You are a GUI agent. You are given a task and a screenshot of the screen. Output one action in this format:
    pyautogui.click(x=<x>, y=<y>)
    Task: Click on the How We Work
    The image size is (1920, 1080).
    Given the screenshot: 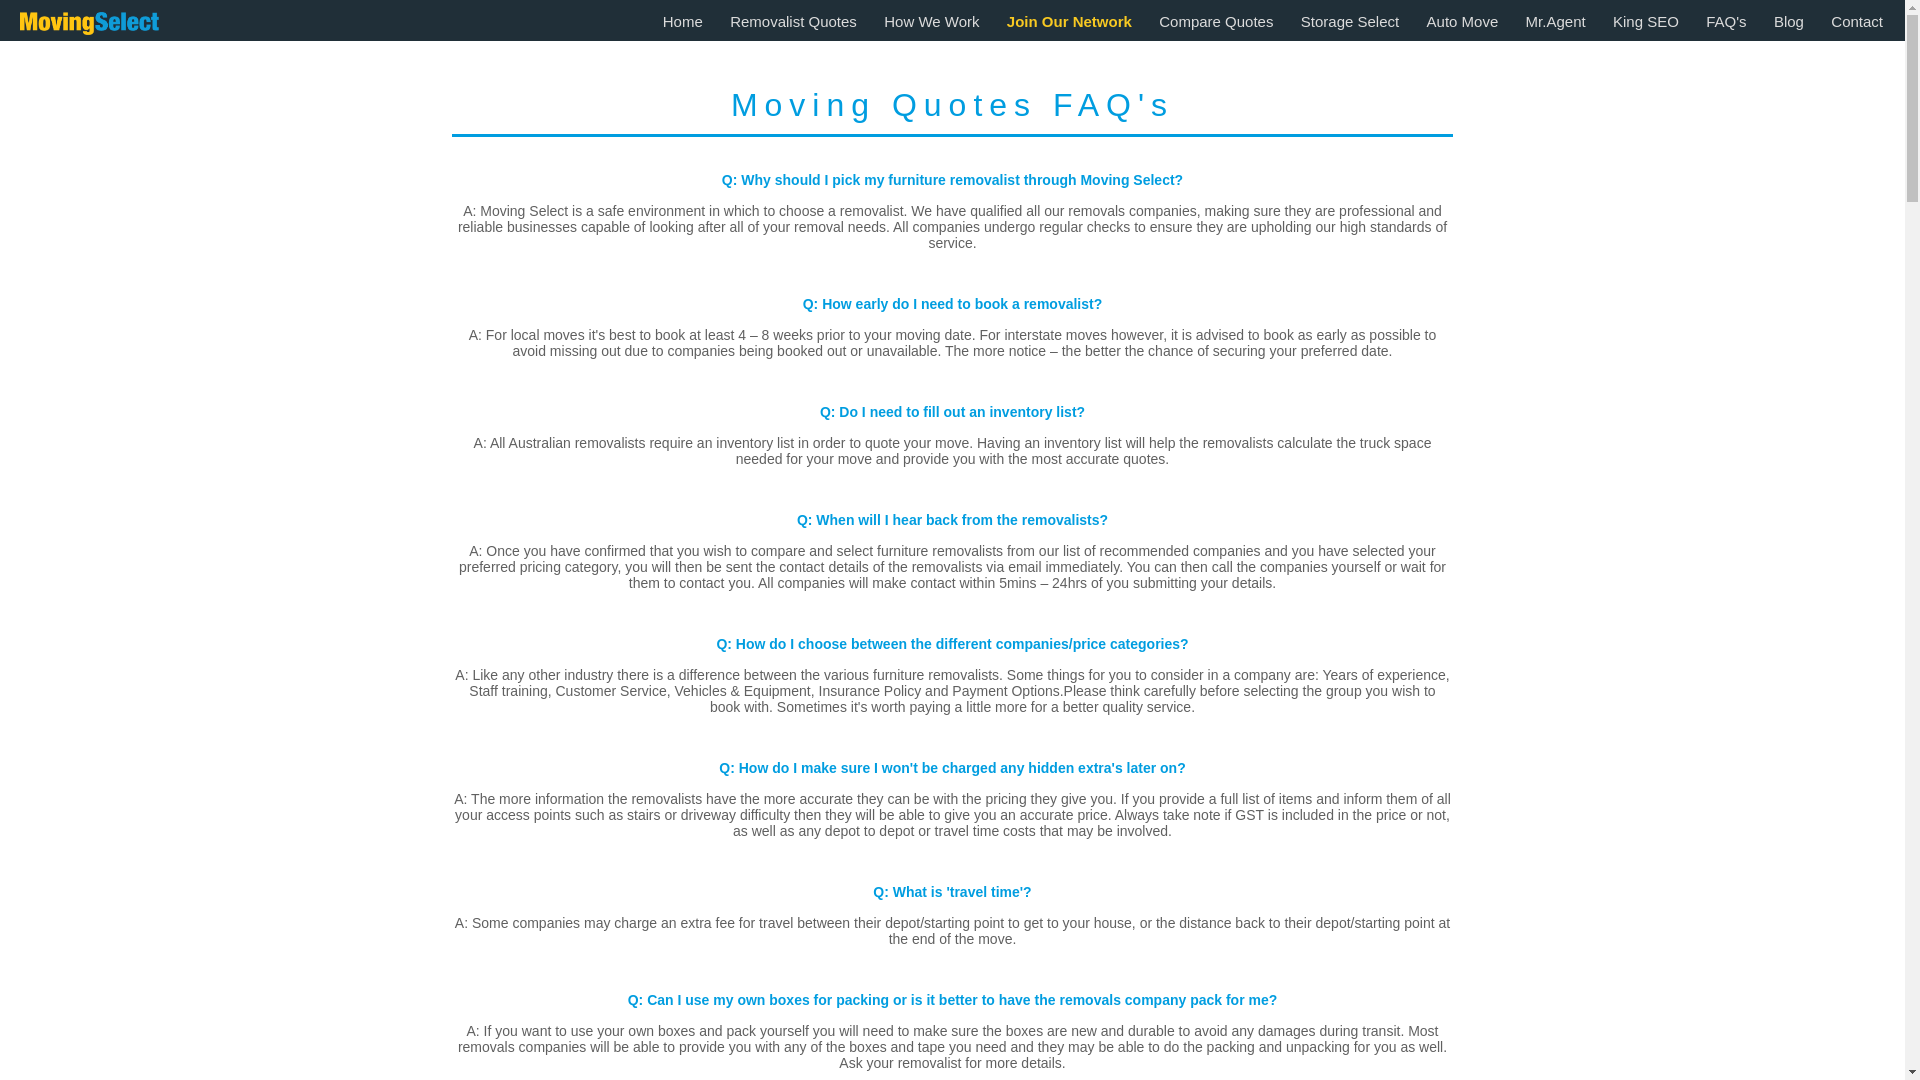 What is the action you would take?
    pyautogui.click(x=932, y=22)
    